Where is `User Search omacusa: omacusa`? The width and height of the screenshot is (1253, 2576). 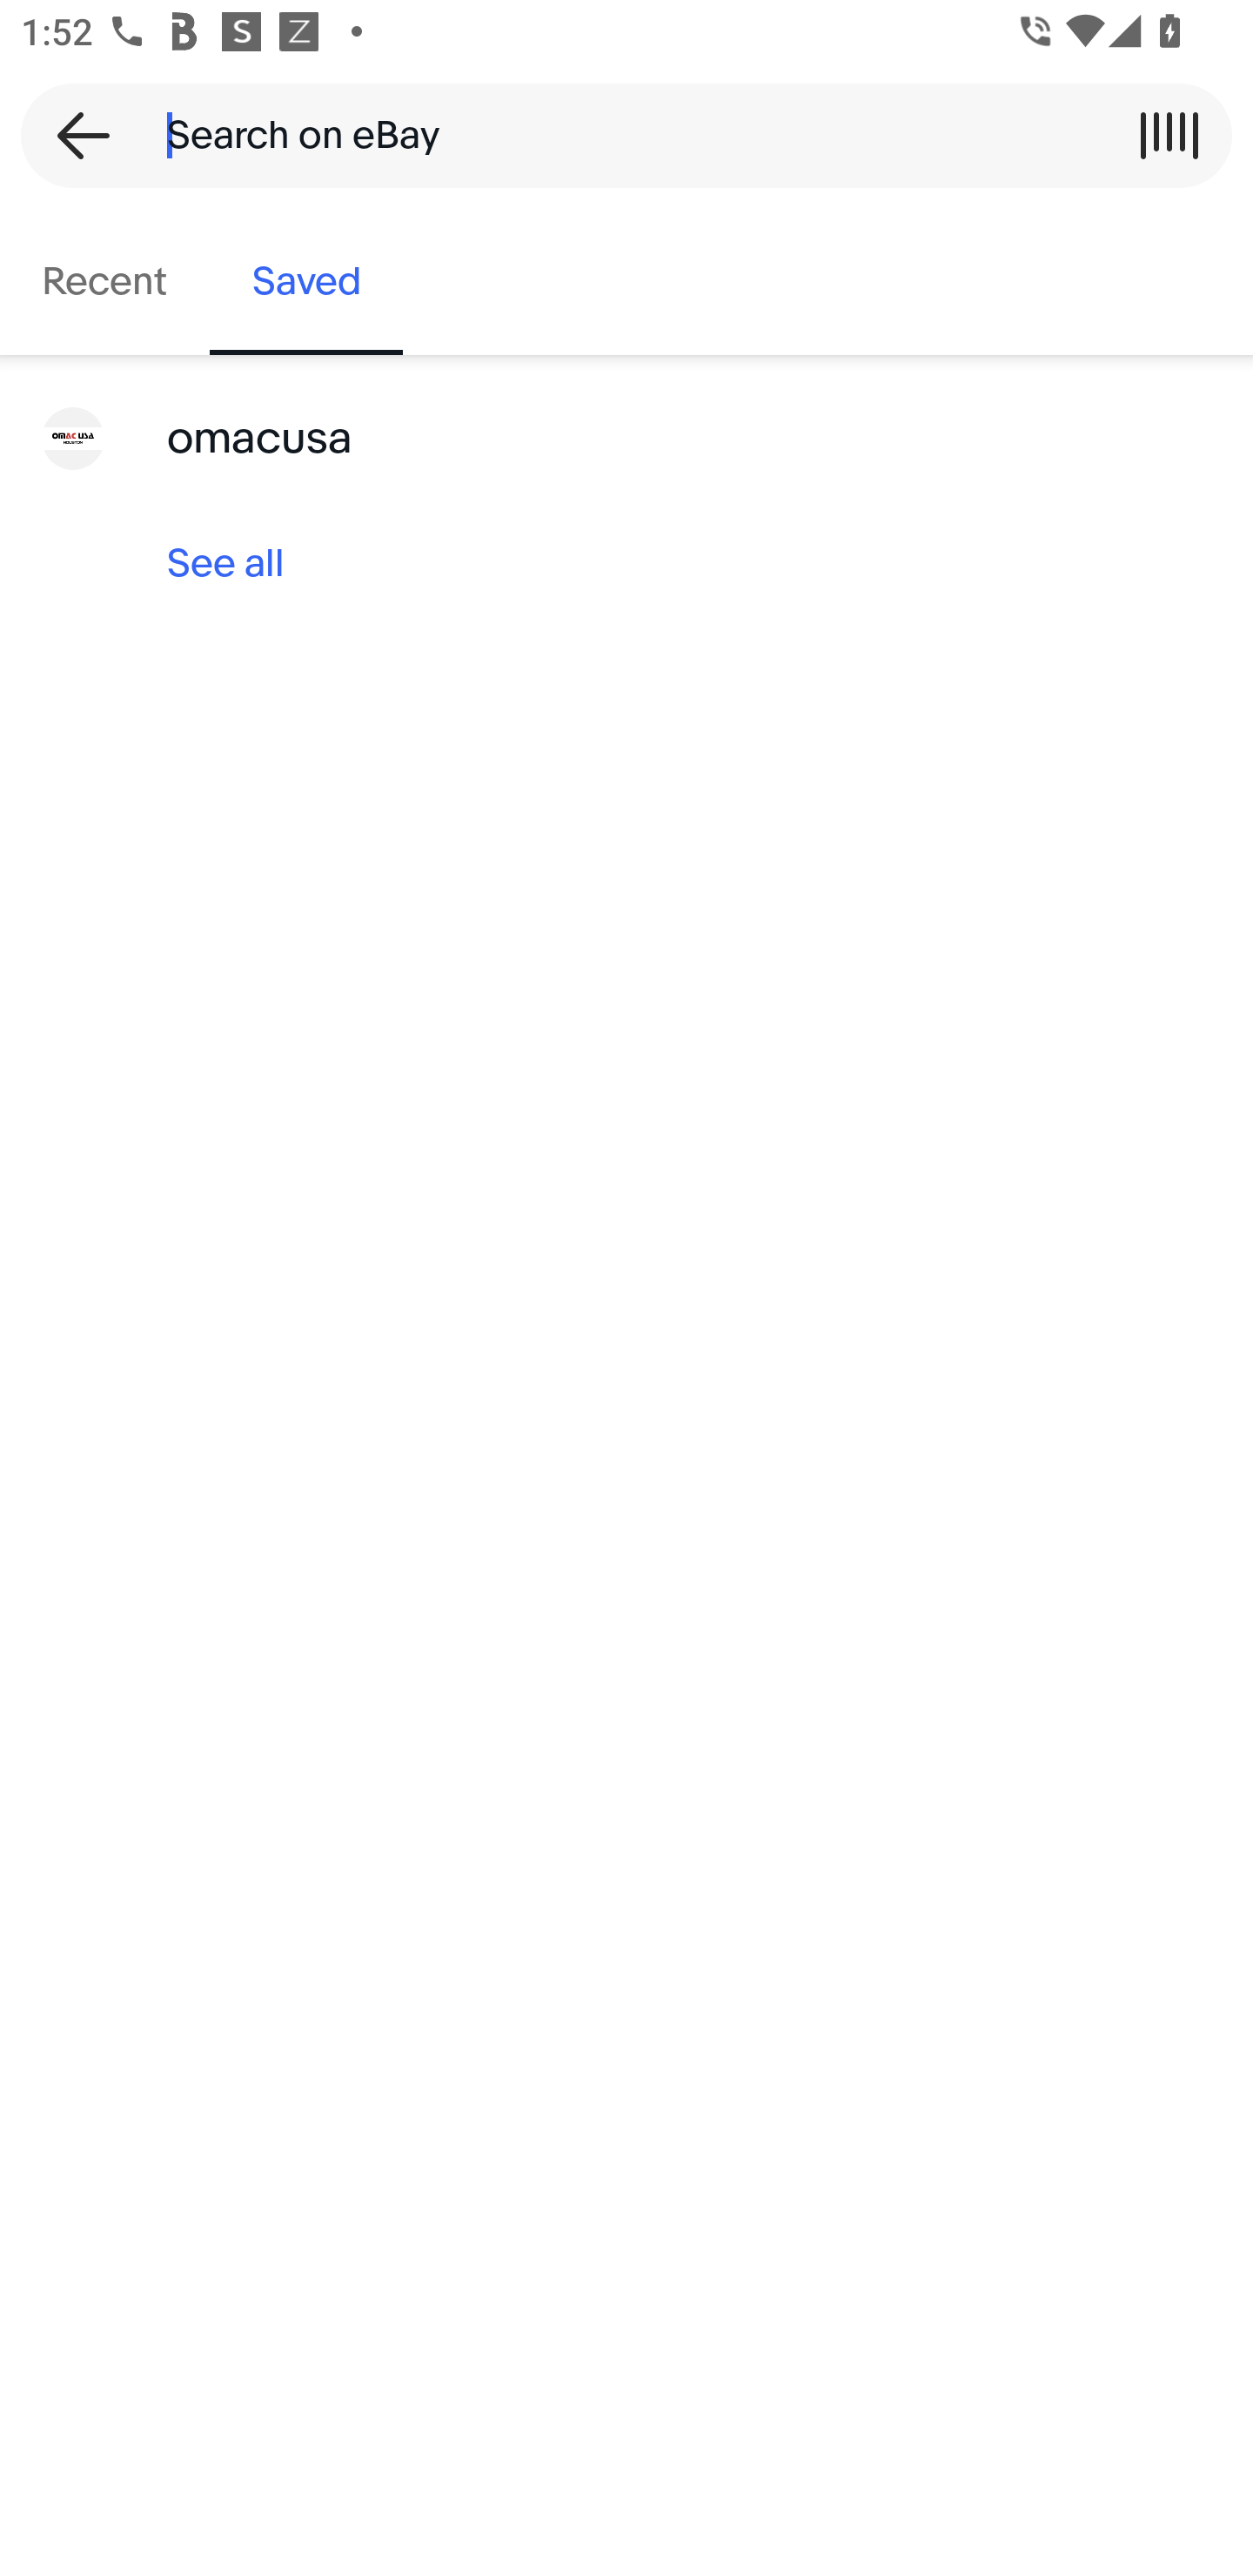 User Search omacusa: omacusa is located at coordinates (626, 439).